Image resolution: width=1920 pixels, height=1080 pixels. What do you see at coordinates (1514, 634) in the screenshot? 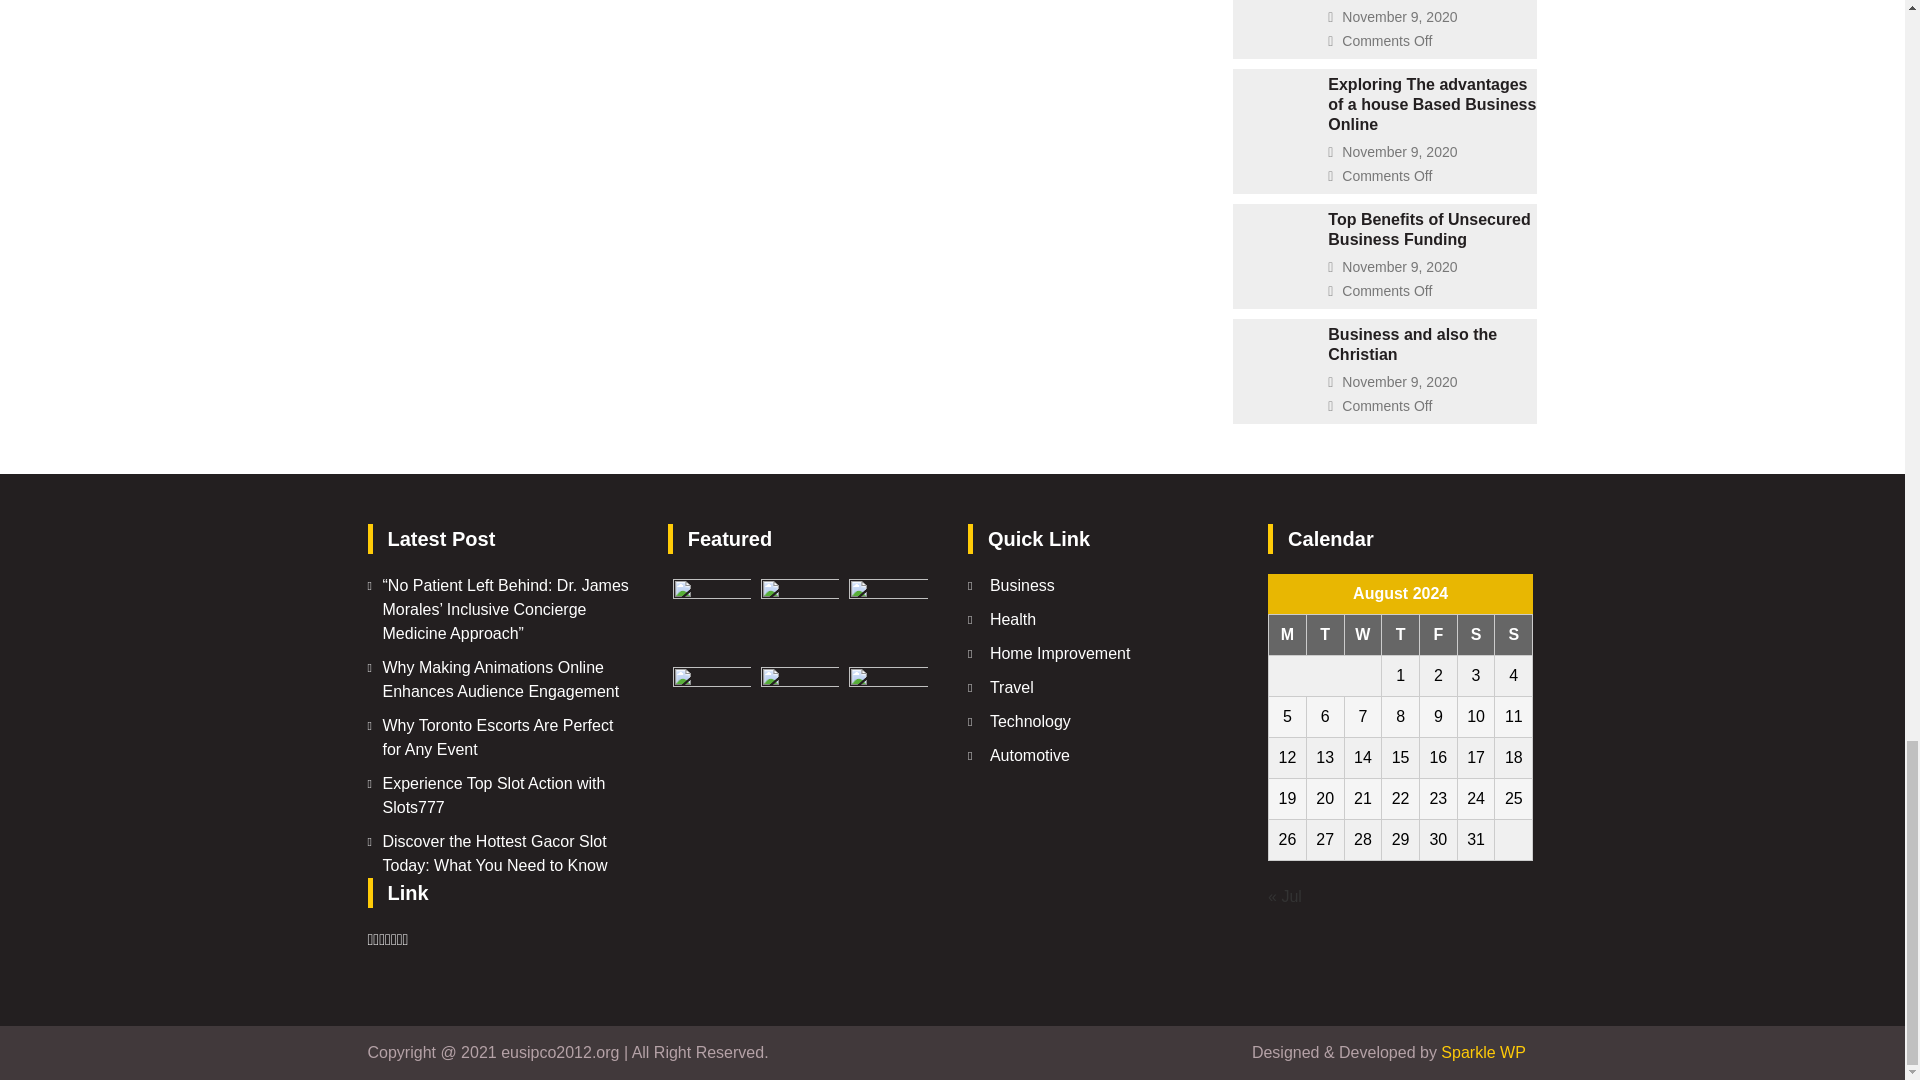
I see `Sunday` at bounding box center [1514, 634].